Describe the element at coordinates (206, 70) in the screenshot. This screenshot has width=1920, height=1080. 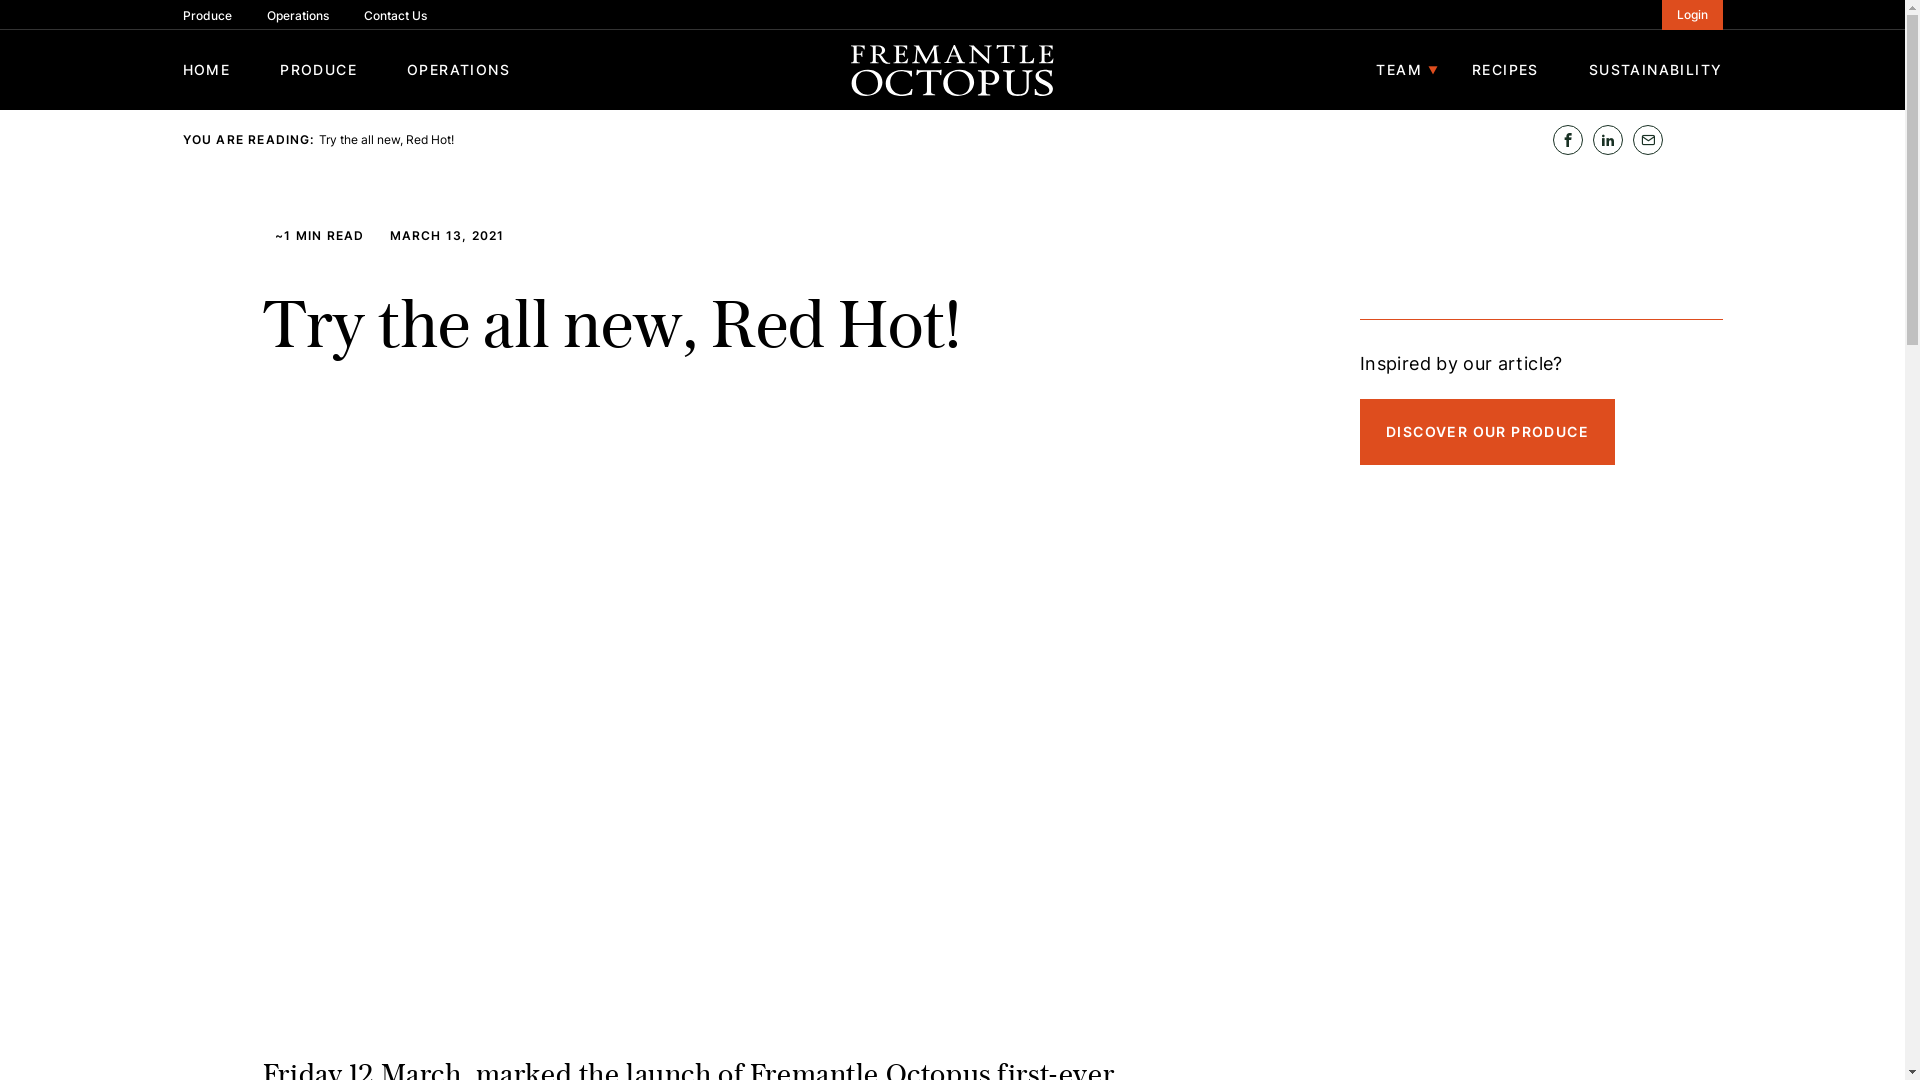
I see `HOME` at that location.